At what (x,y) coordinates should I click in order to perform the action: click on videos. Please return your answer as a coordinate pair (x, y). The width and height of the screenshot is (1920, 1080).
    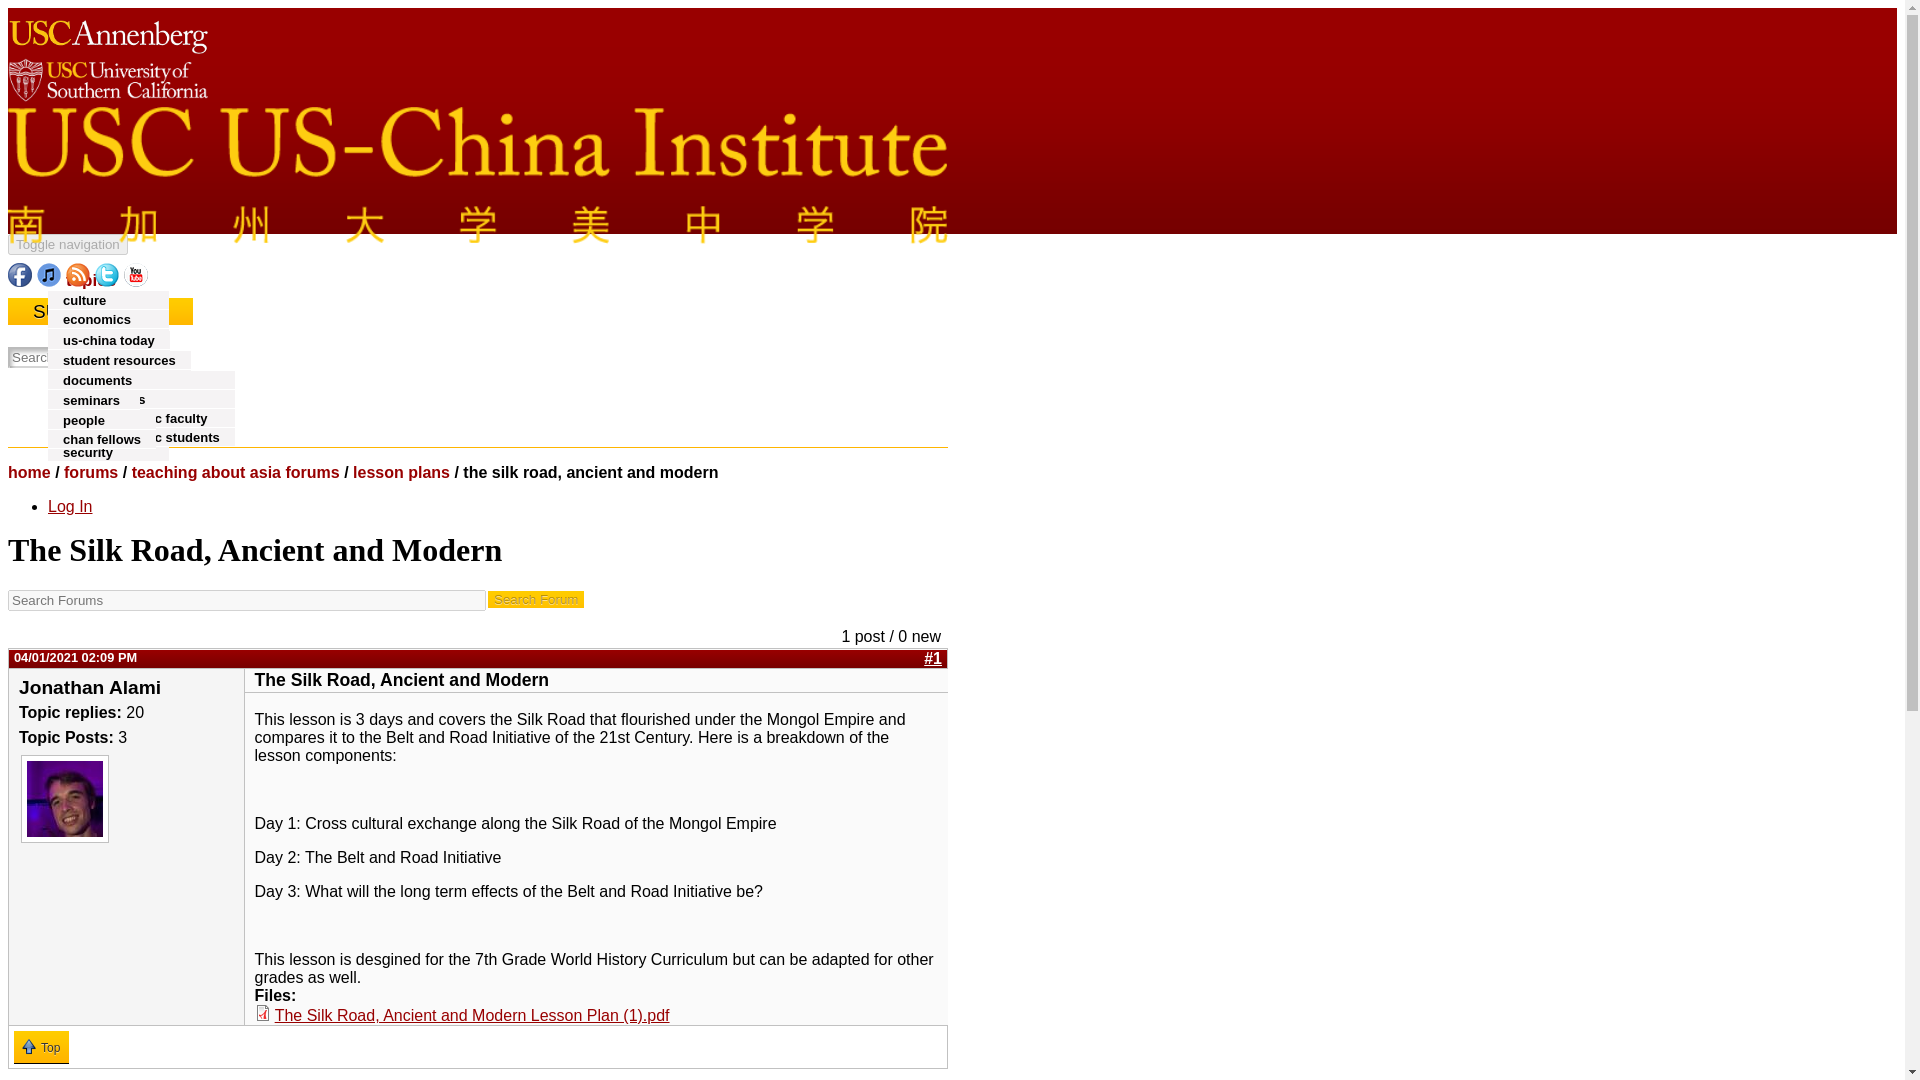
    Looking at the image, I should click on (84, 378).